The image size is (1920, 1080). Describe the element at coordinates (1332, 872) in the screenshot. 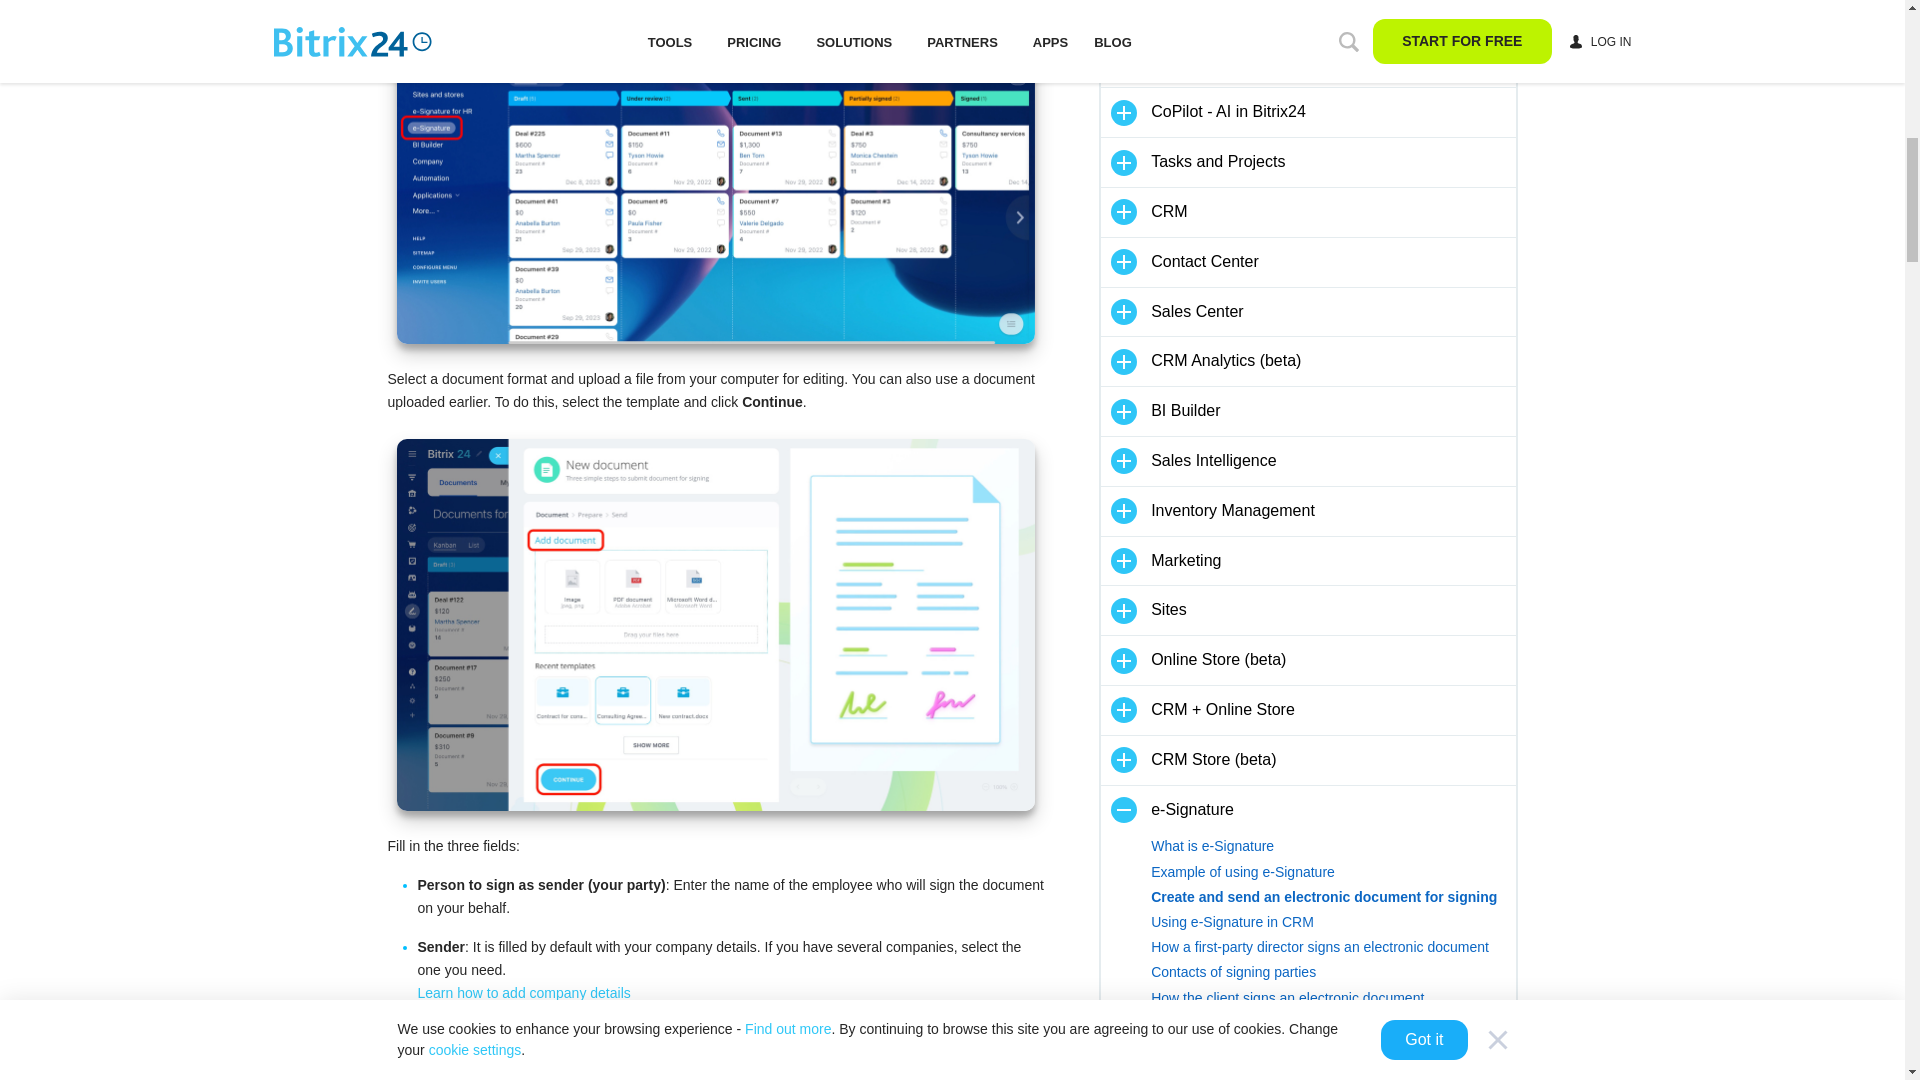

I see `Example of using e-Signature` at that location.